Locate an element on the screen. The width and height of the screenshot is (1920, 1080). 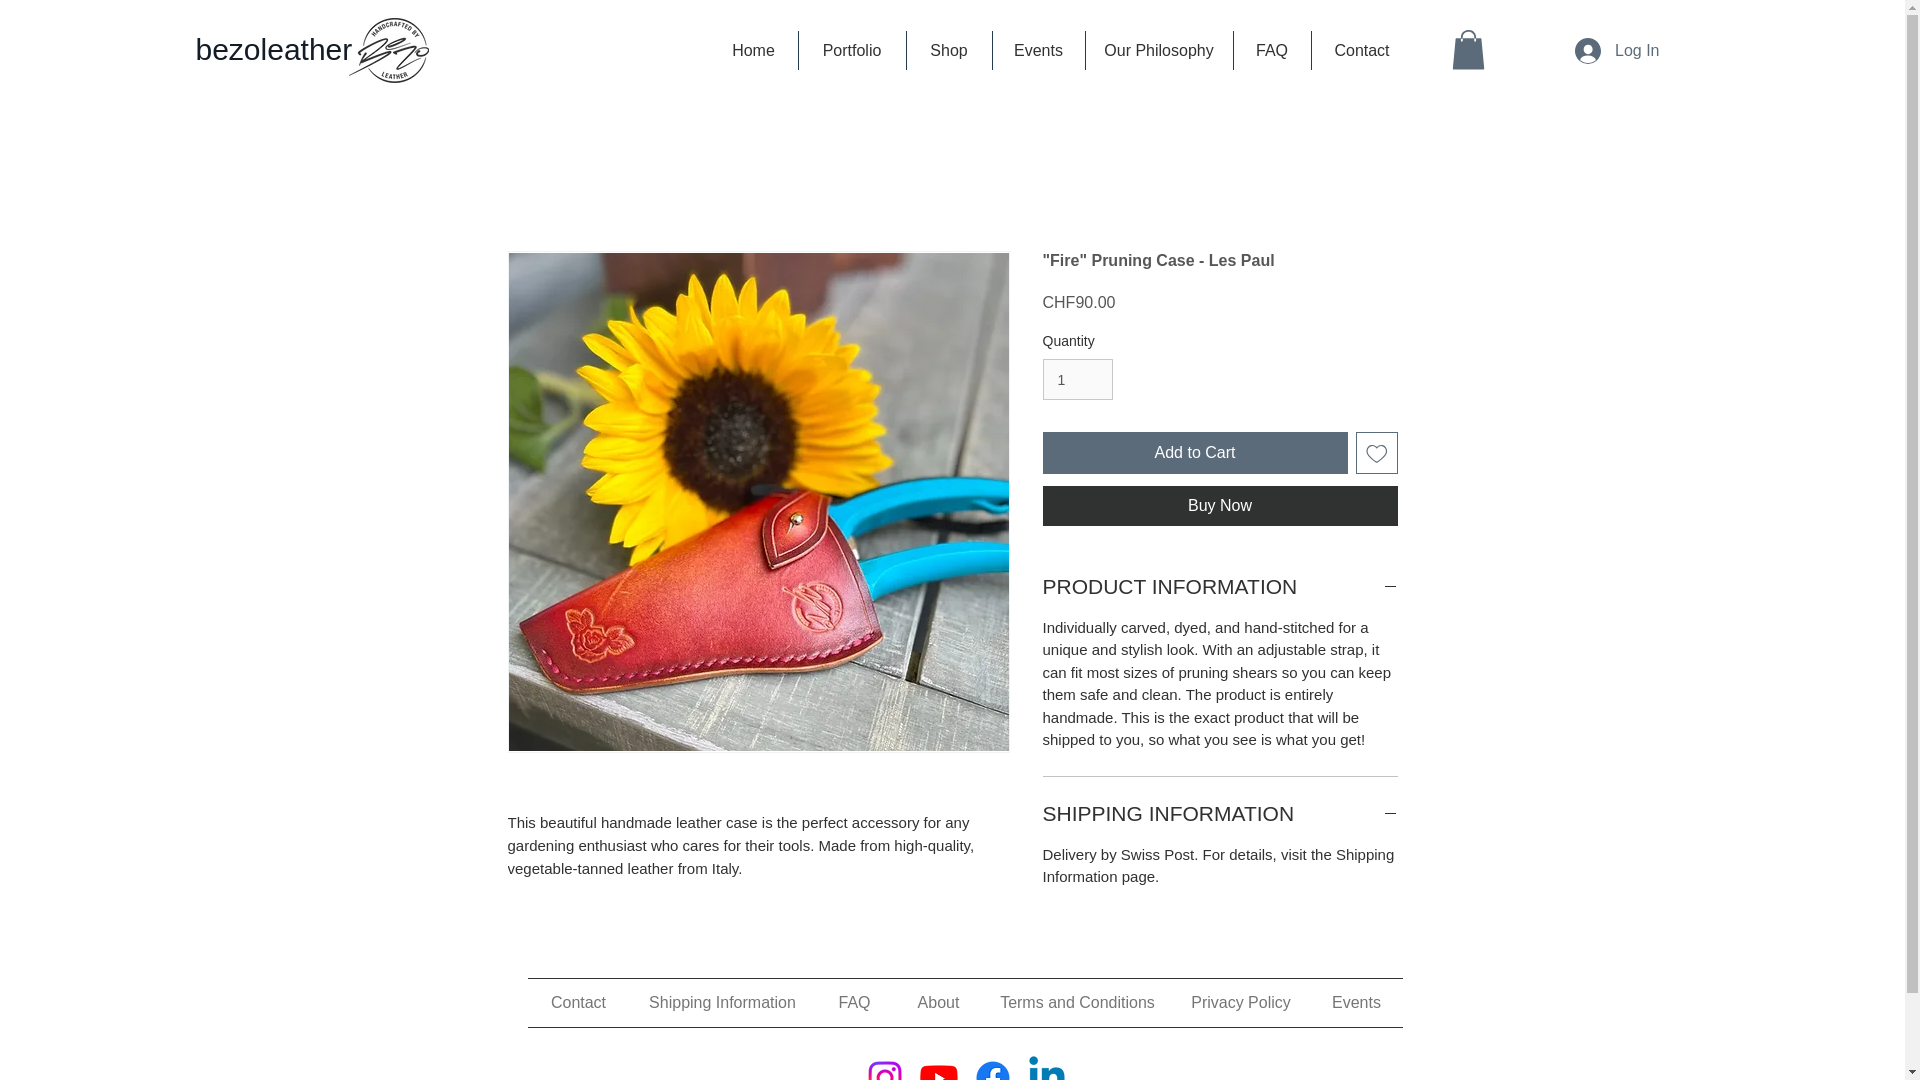
Terms and Conditions is located at coordinates (1077, 1002).